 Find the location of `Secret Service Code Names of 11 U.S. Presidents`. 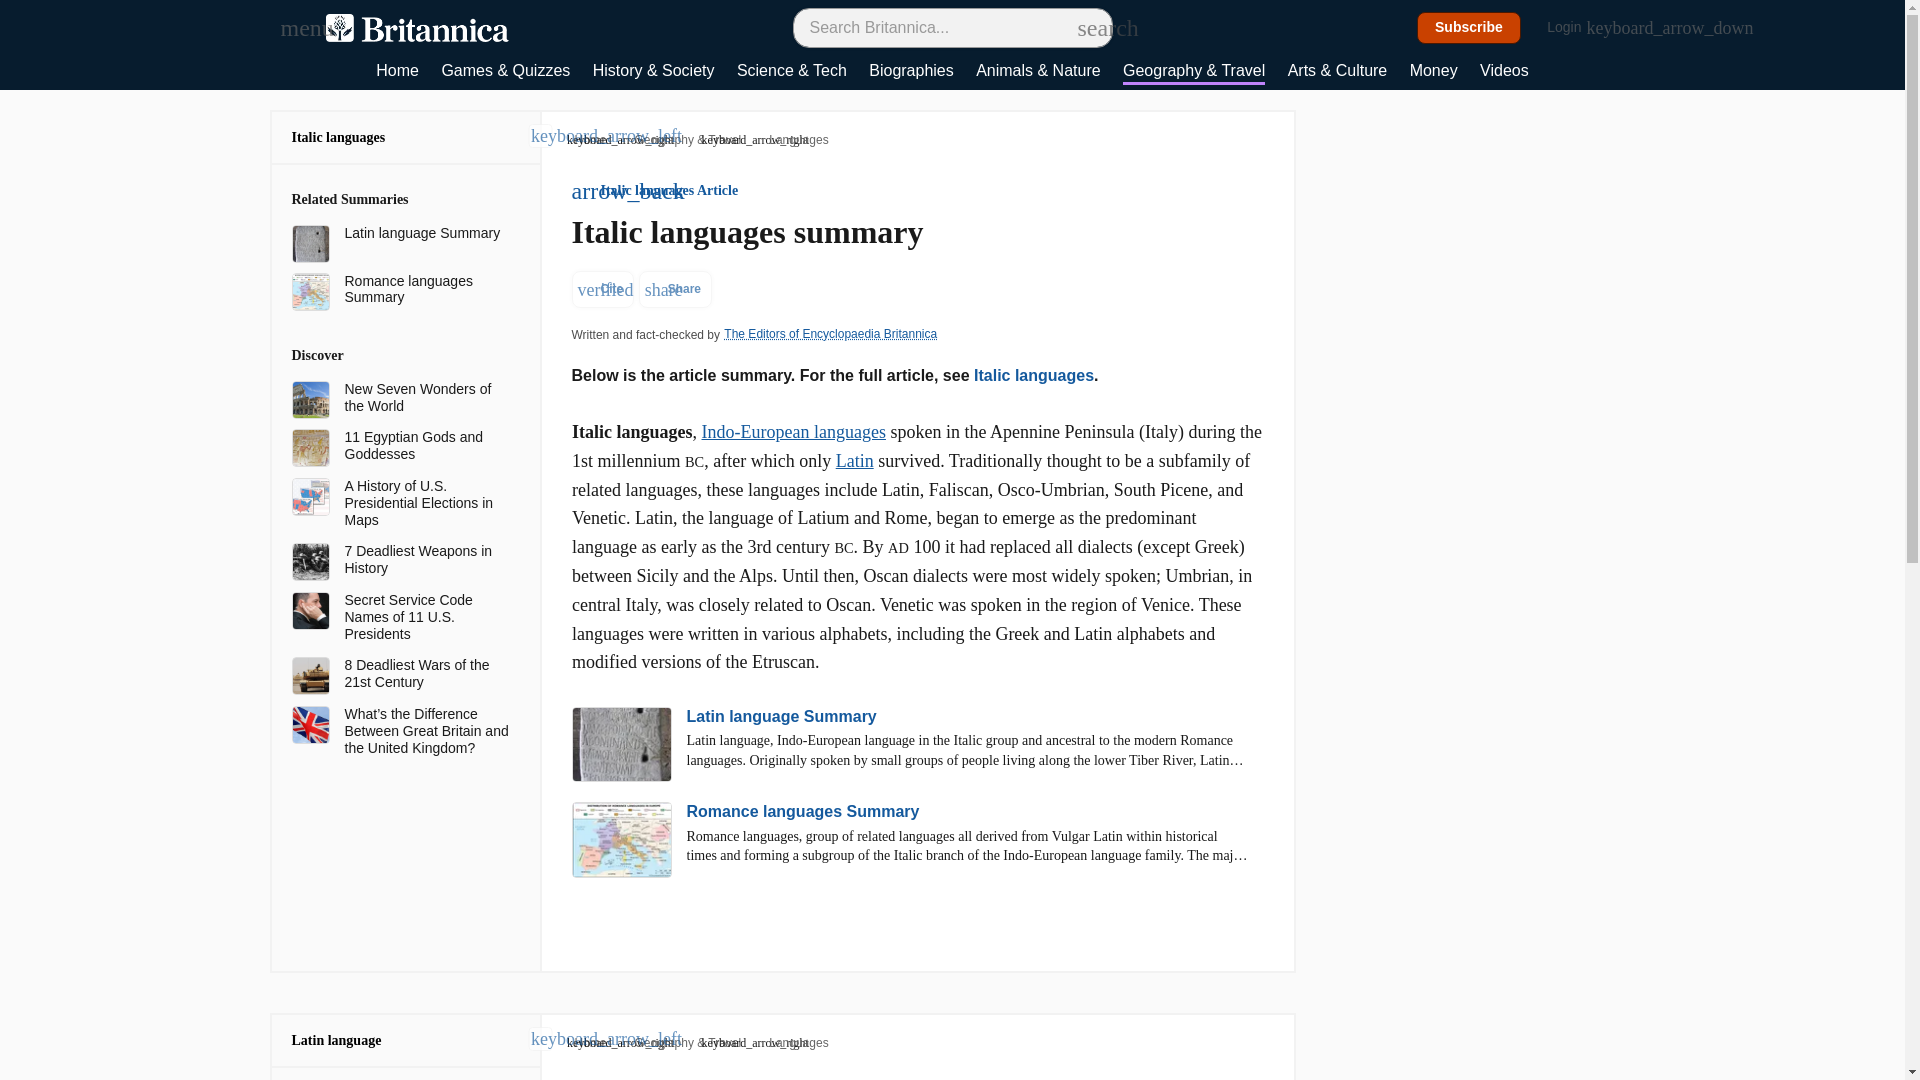

Secret Service Code Names of 11 U.S. Presidents is located at coordinates (428, 616).